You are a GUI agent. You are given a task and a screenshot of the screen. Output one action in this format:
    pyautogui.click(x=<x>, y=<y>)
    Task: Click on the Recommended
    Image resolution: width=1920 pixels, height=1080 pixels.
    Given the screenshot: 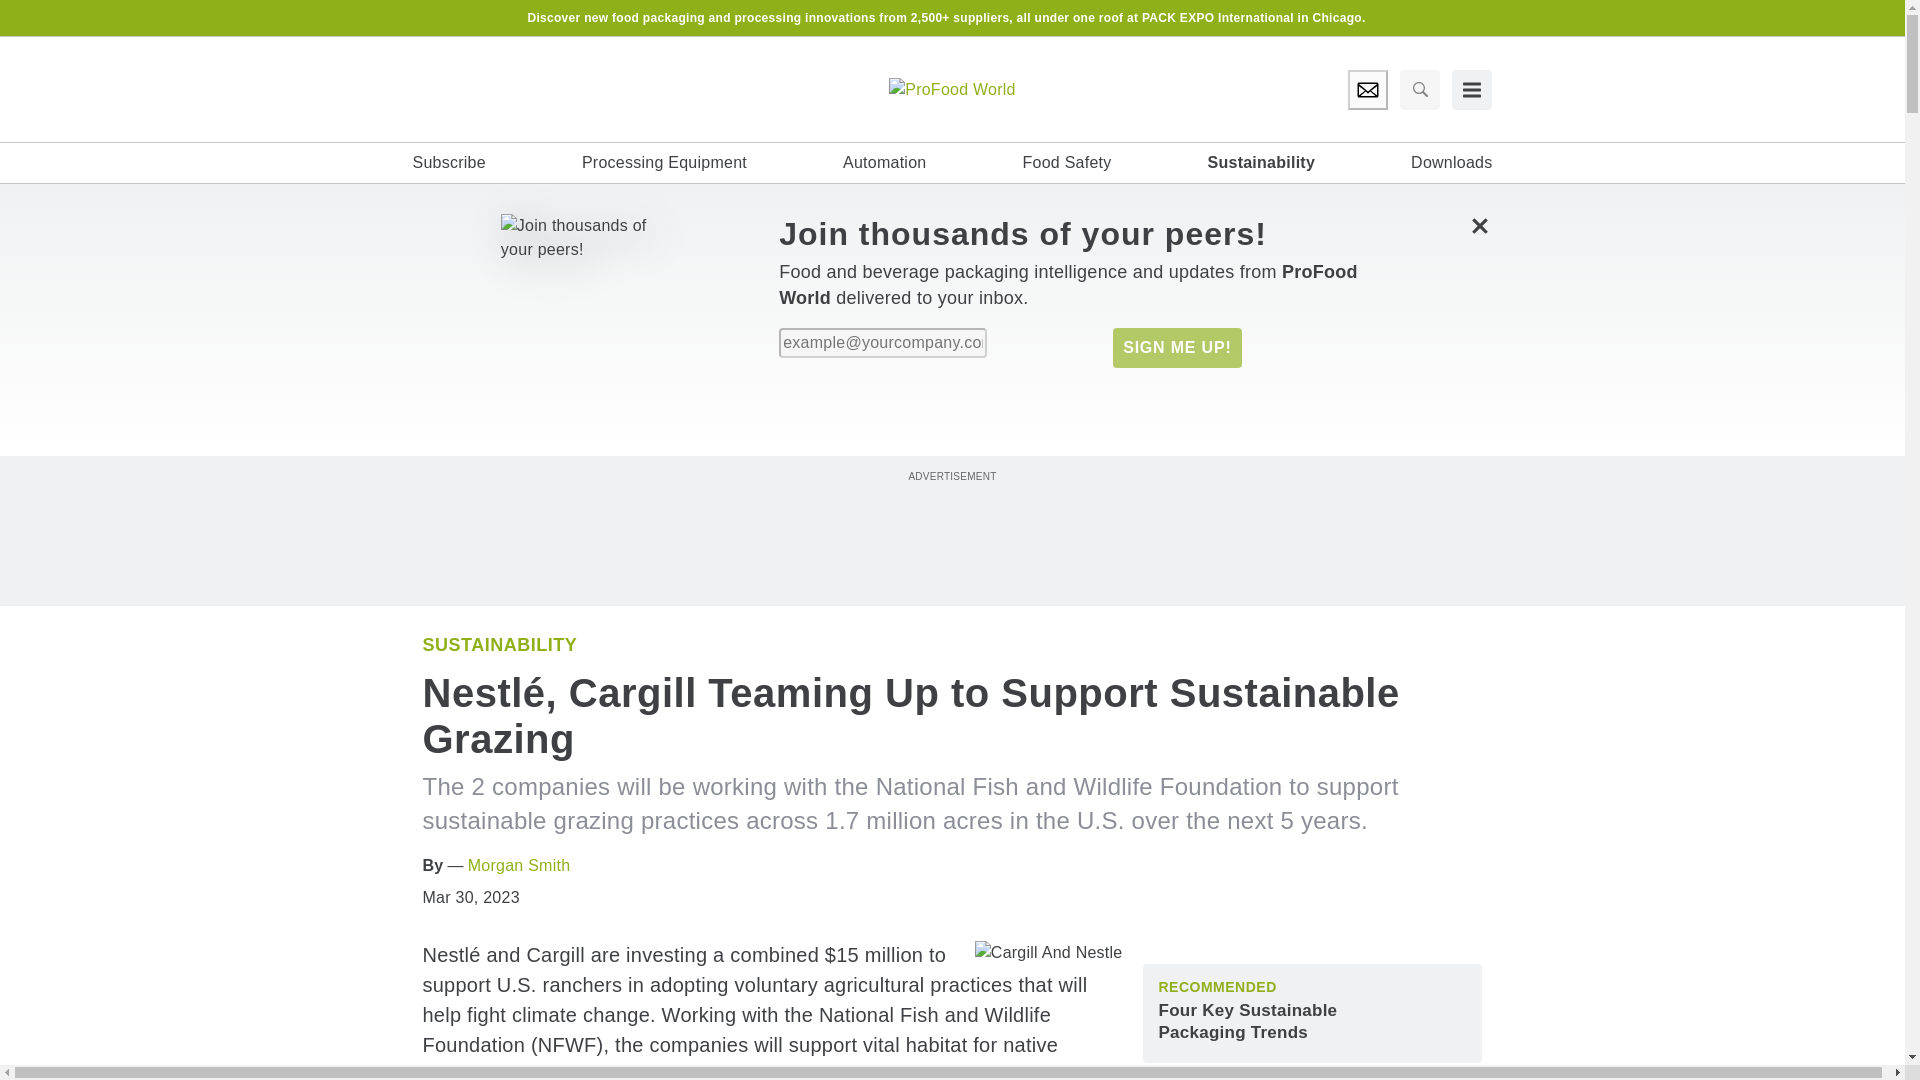 What is the action you would take?
    pyautogui.click(x=1216, y=986)
    